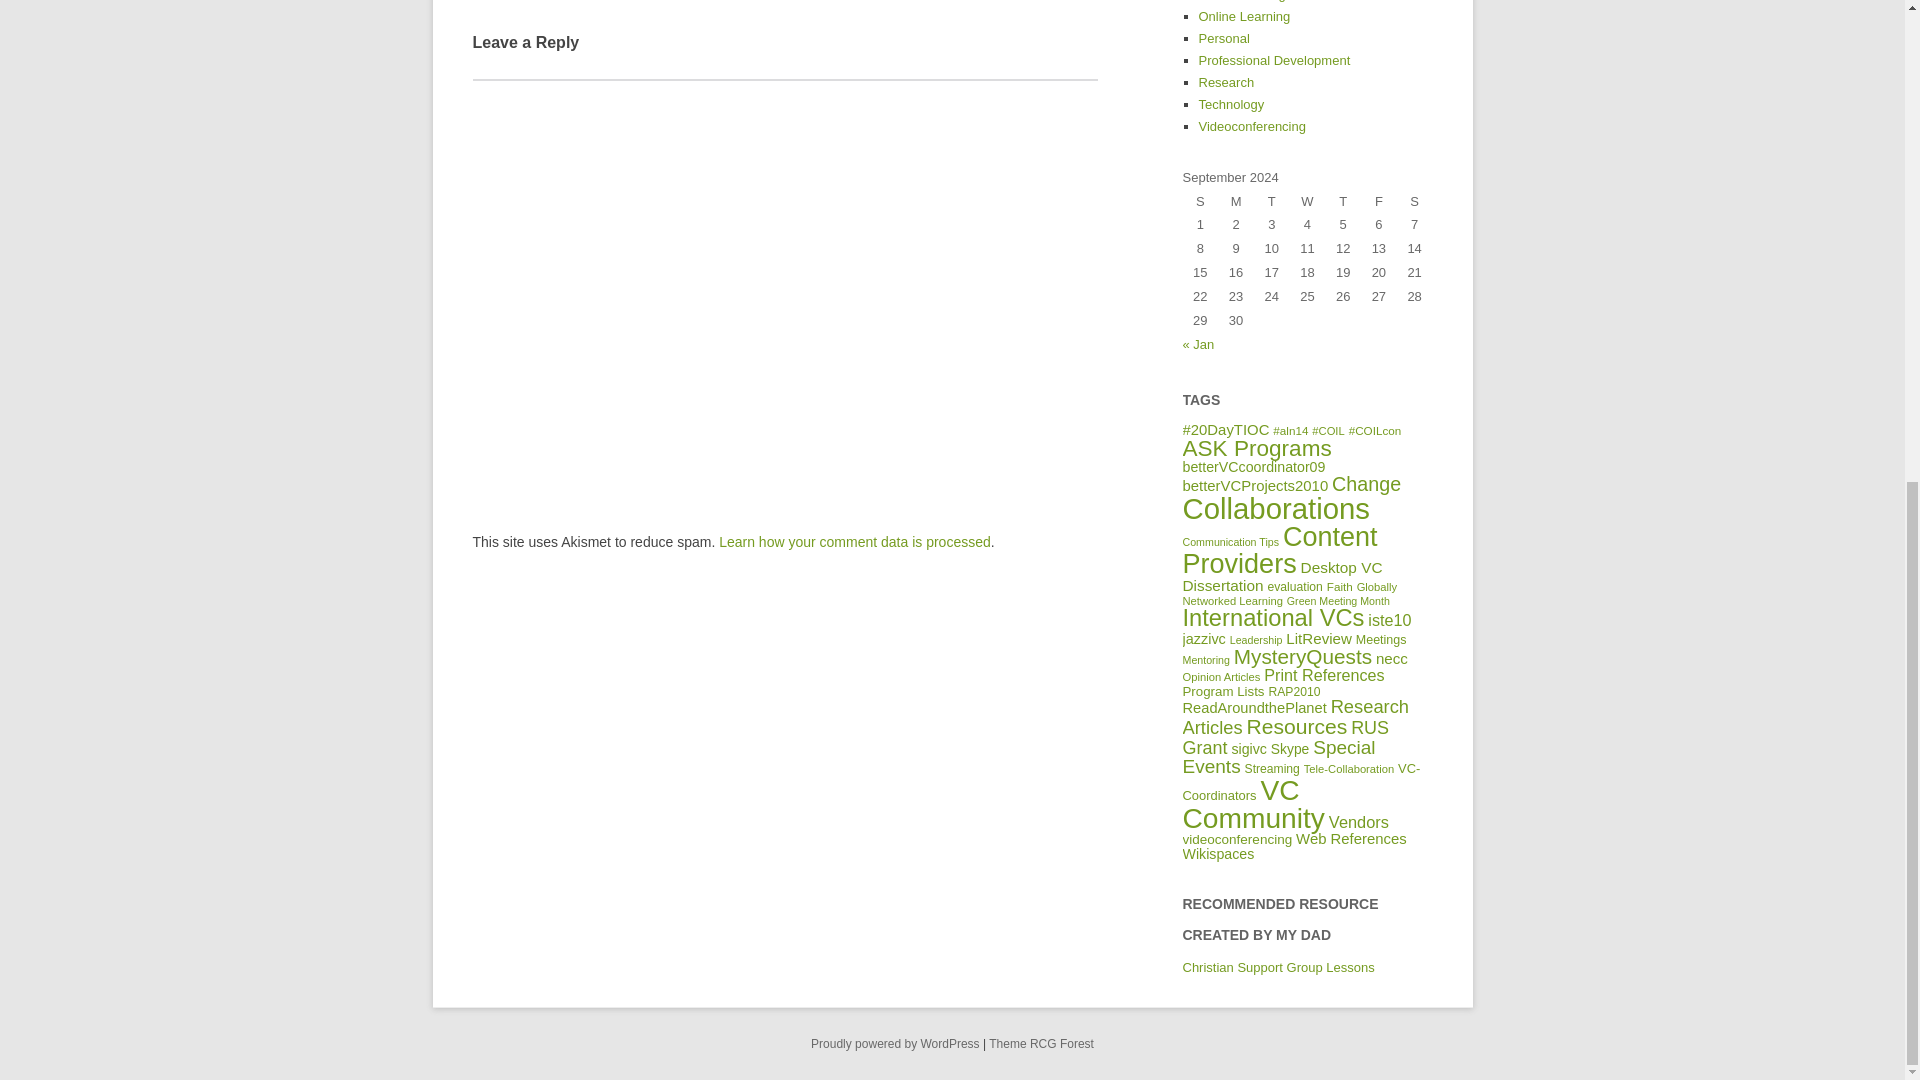 This screenshot has height=1080, width=1920. What do you see at coordinates (1342, 202) in the screenshot?
I see `Thursday` at bounding box center [1342, 202].